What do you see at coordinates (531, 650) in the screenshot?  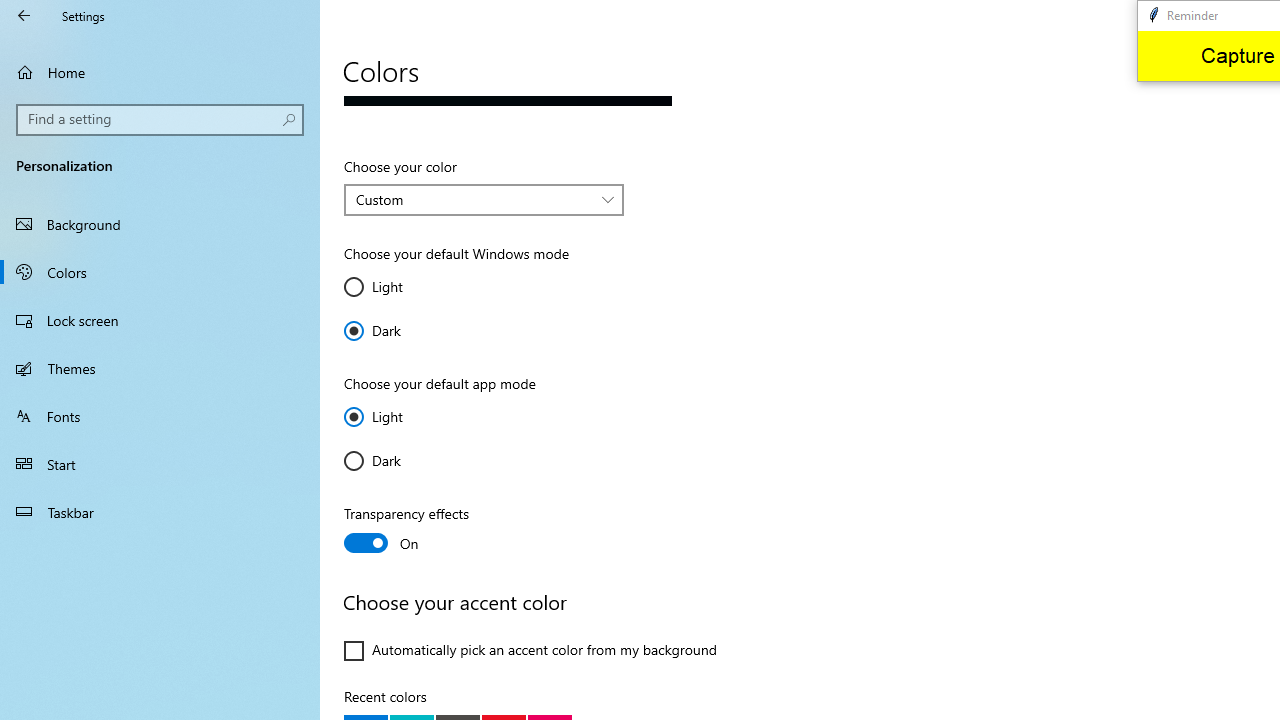 I see `Automatically pick an accent color from my background` at bounding box center [531, 650].